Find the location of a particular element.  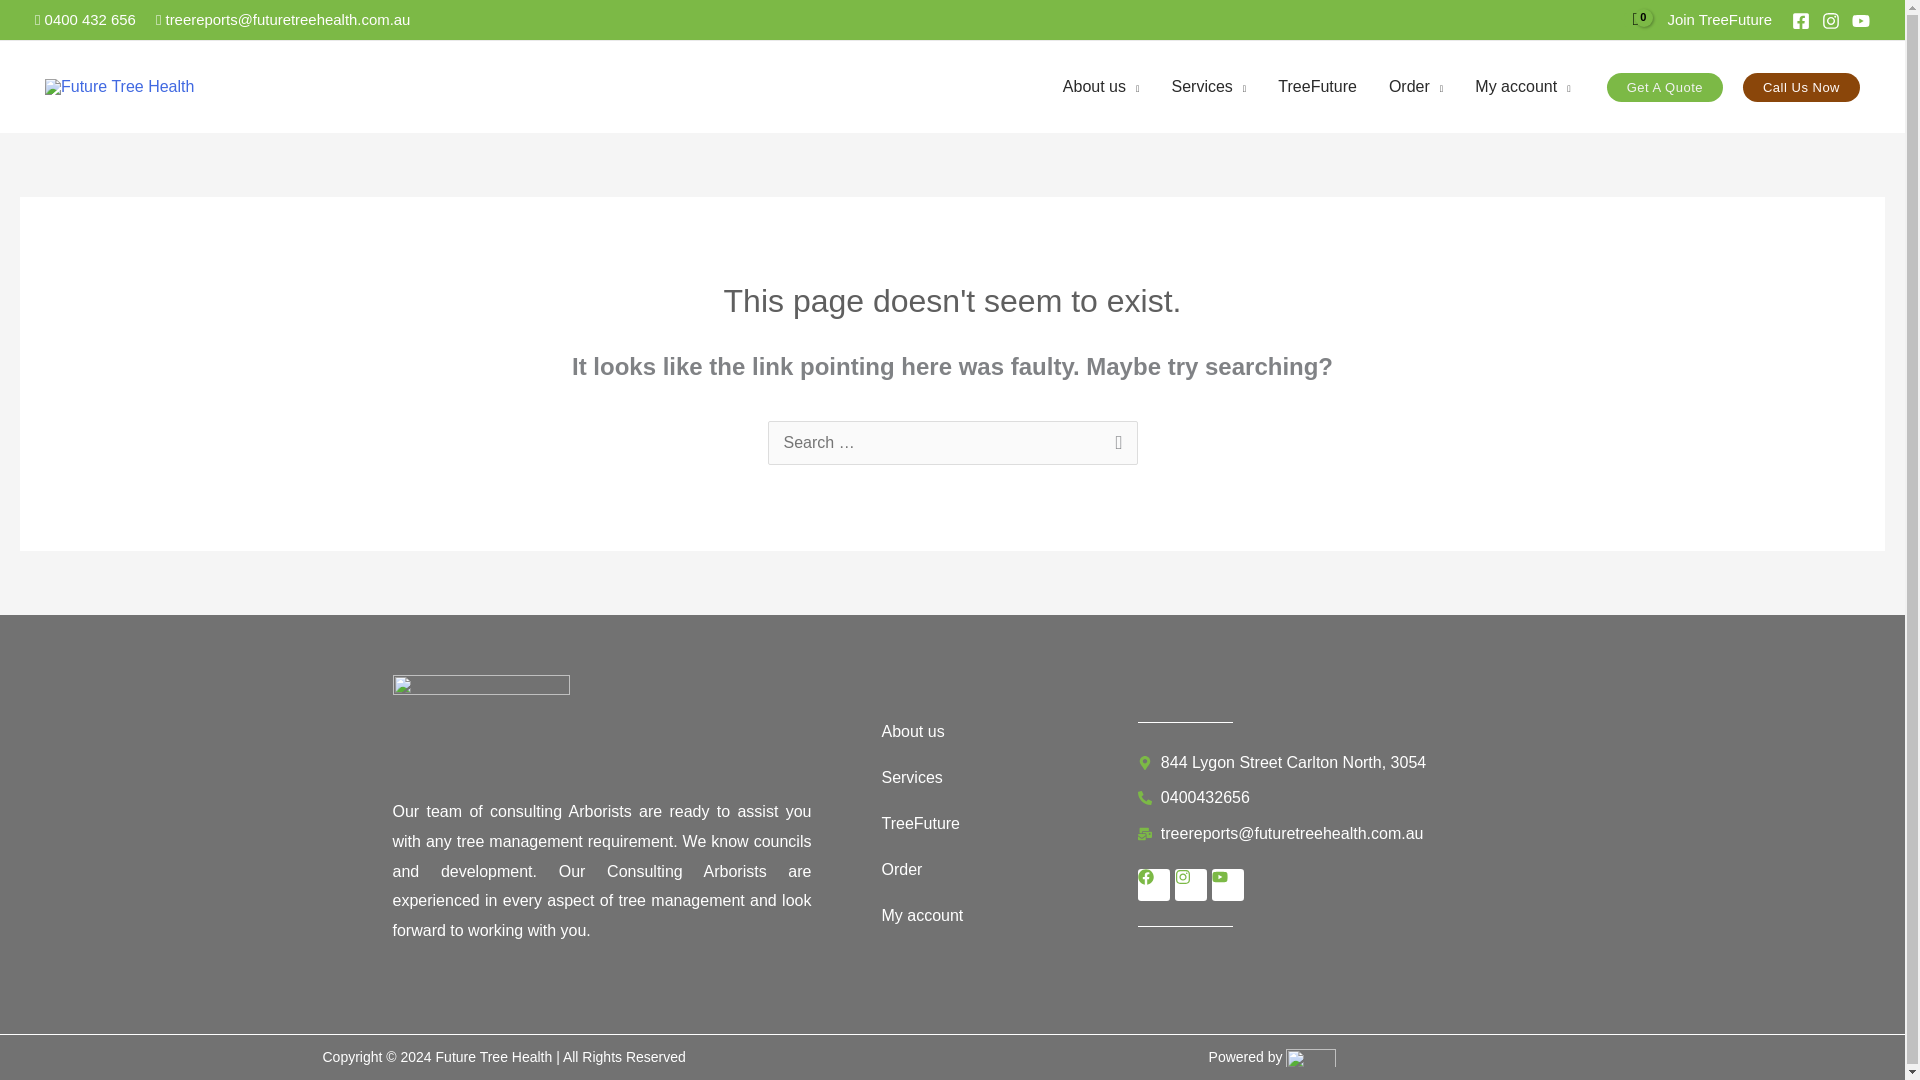

My account is located at coordinates (1522, 86).